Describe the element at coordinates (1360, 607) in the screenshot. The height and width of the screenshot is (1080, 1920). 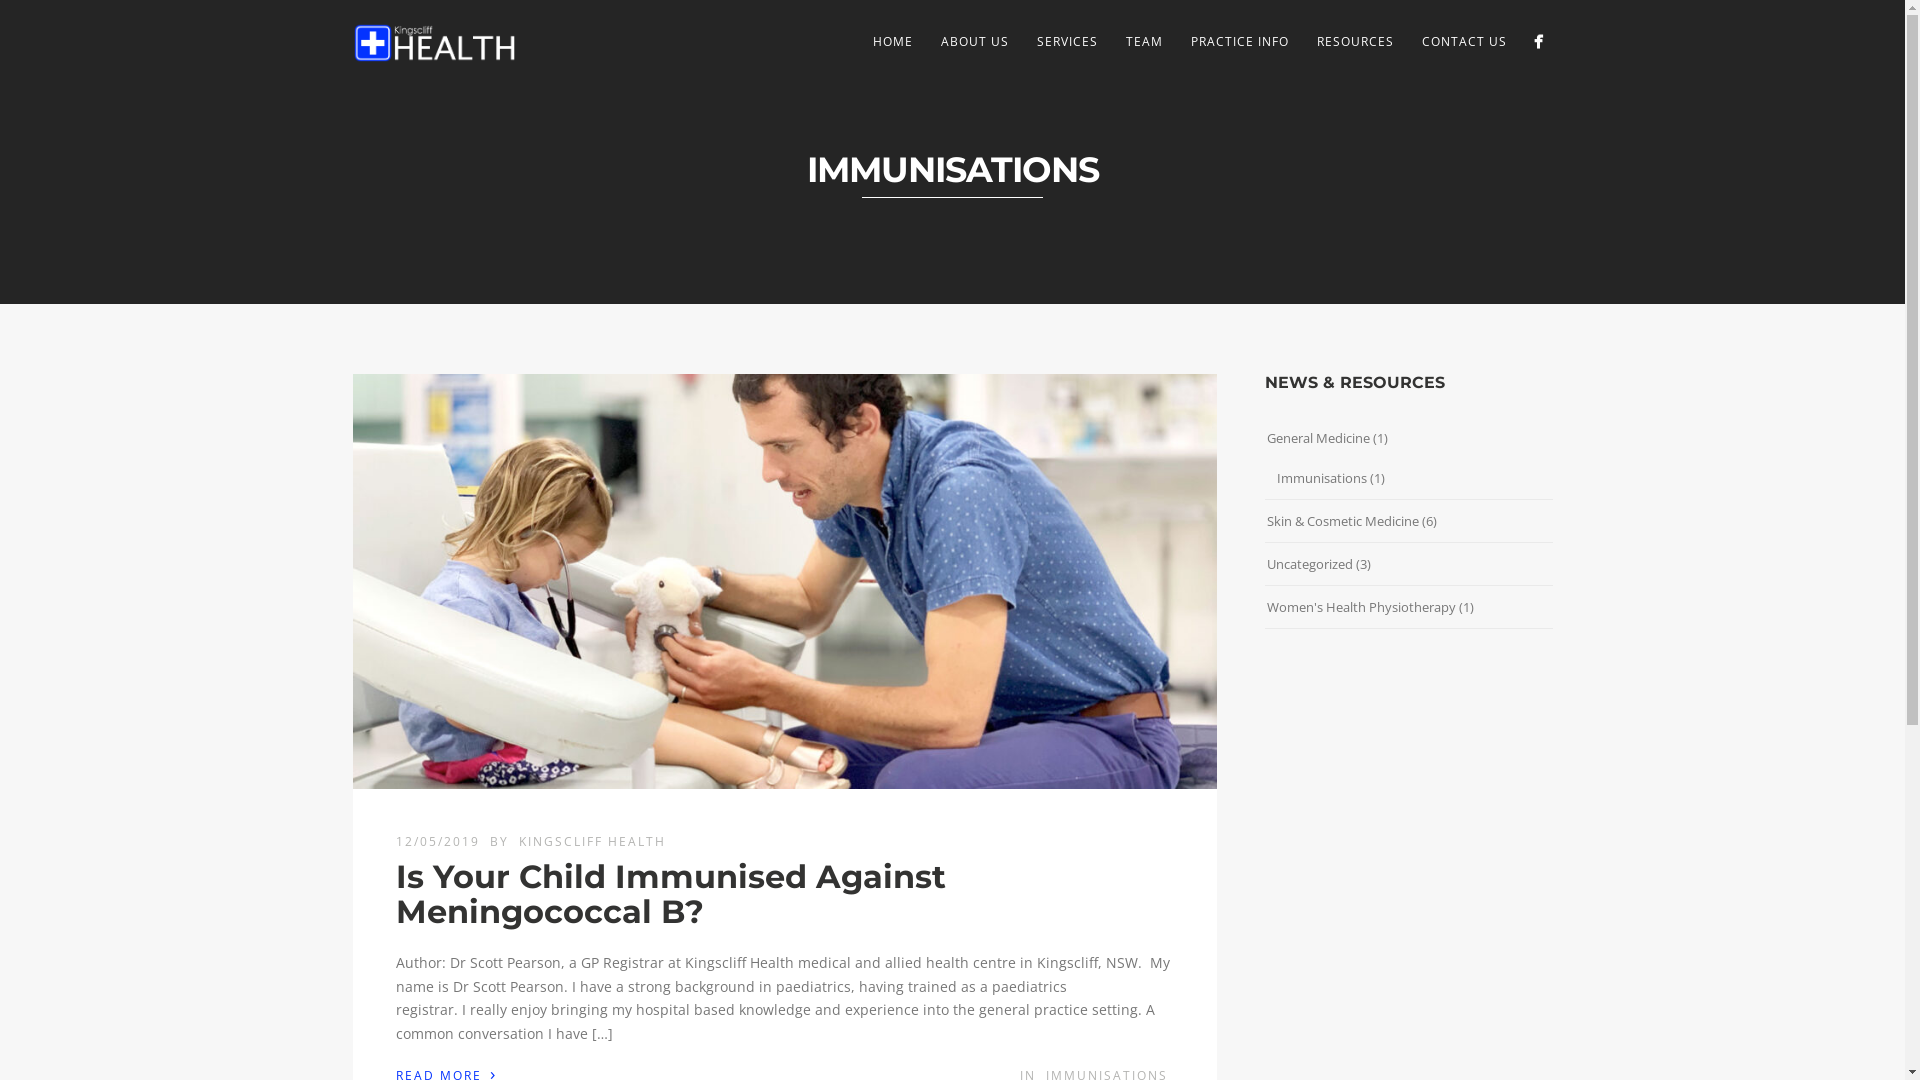
I see `Women's Health Physiotherapy` at that location.